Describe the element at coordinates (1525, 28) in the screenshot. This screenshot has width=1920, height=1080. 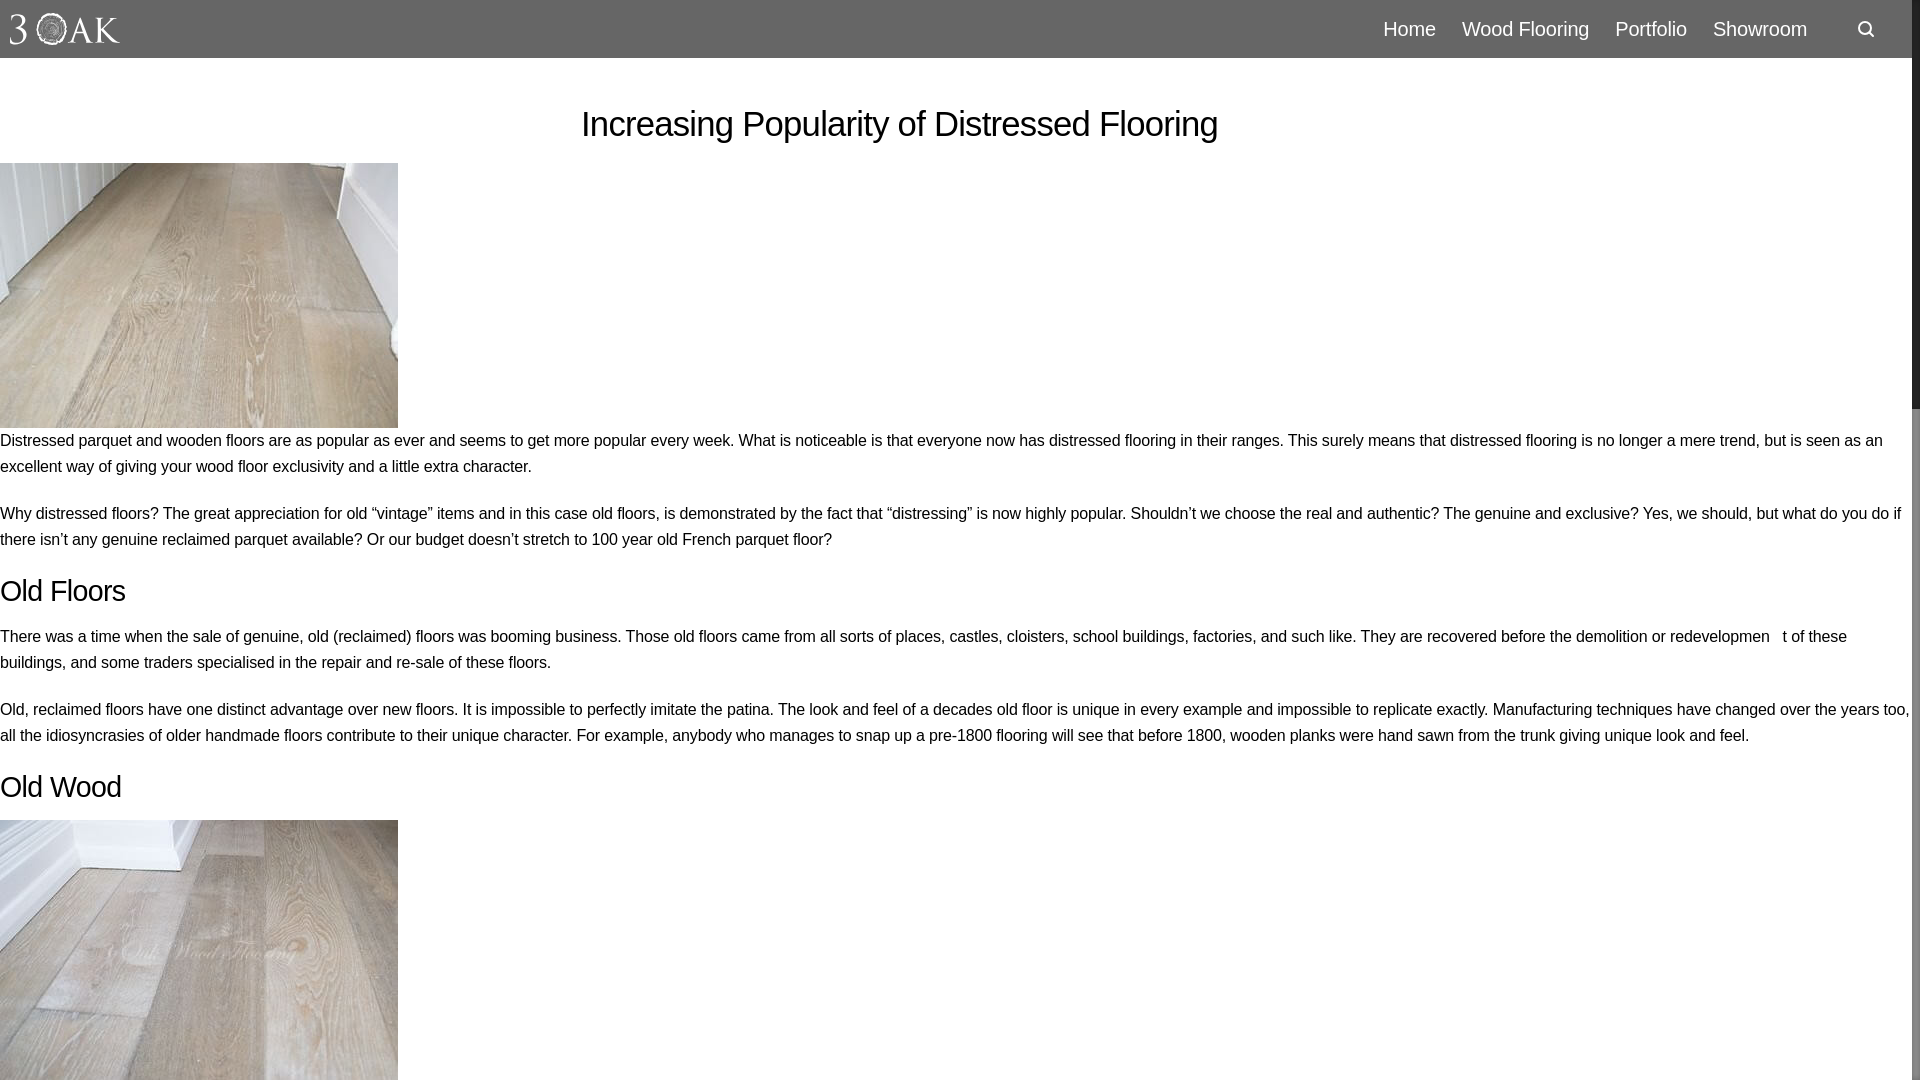
I see `Wood Flooring` at that location.